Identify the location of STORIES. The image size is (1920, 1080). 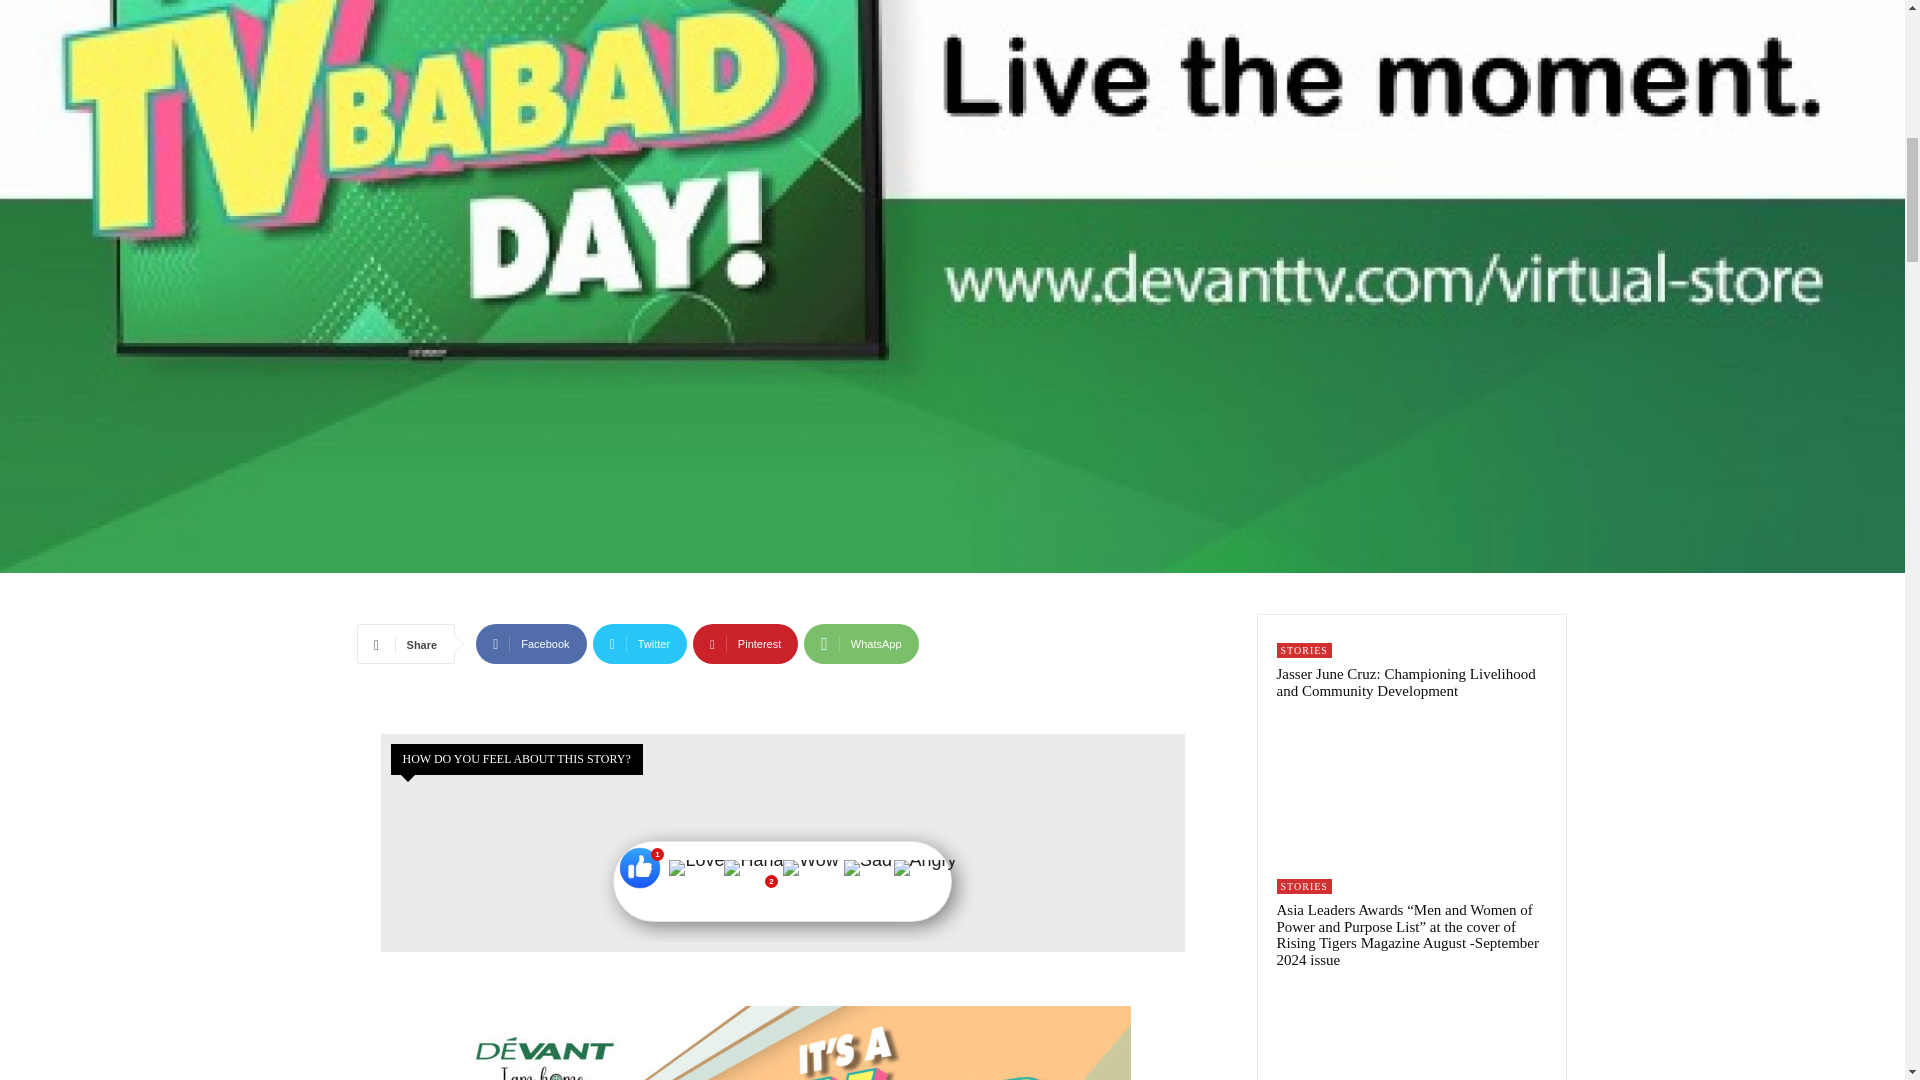
(1303, 650).